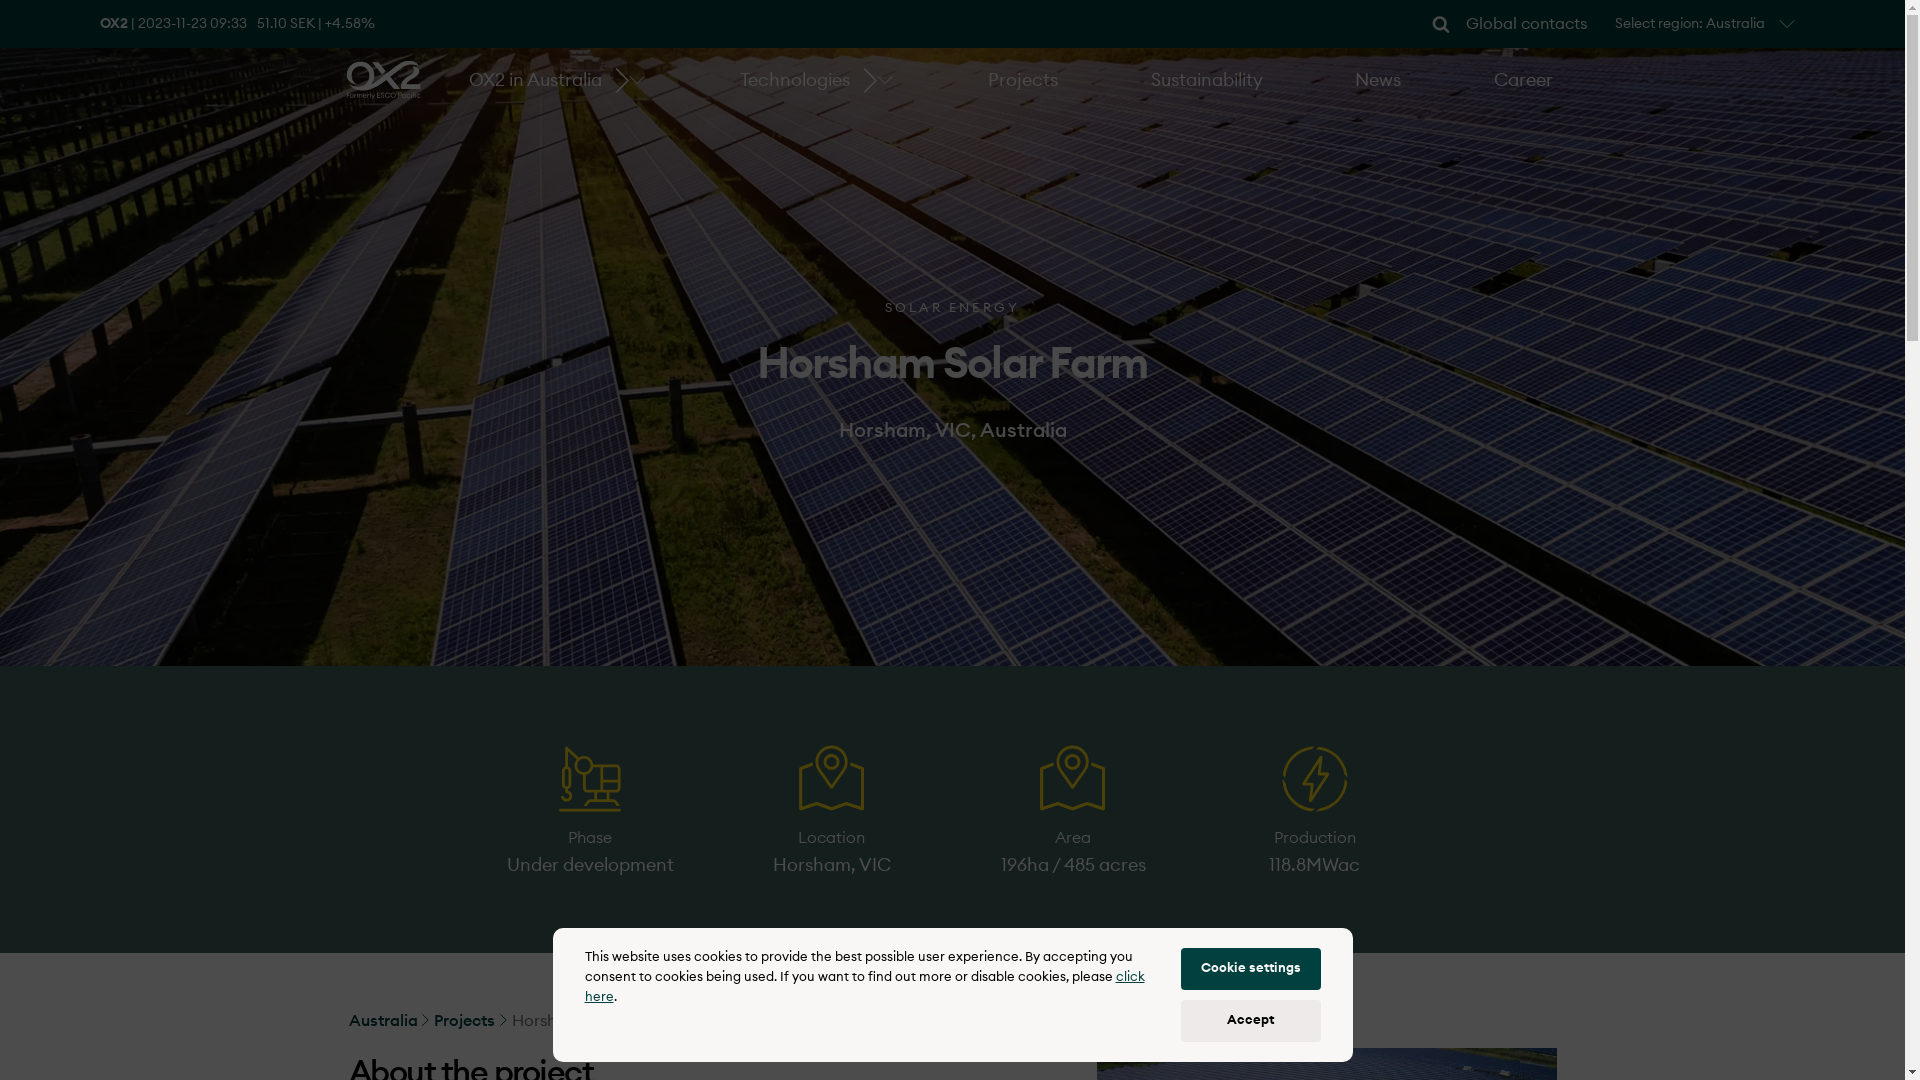  I want to click on Australia, so click(388, 1021).